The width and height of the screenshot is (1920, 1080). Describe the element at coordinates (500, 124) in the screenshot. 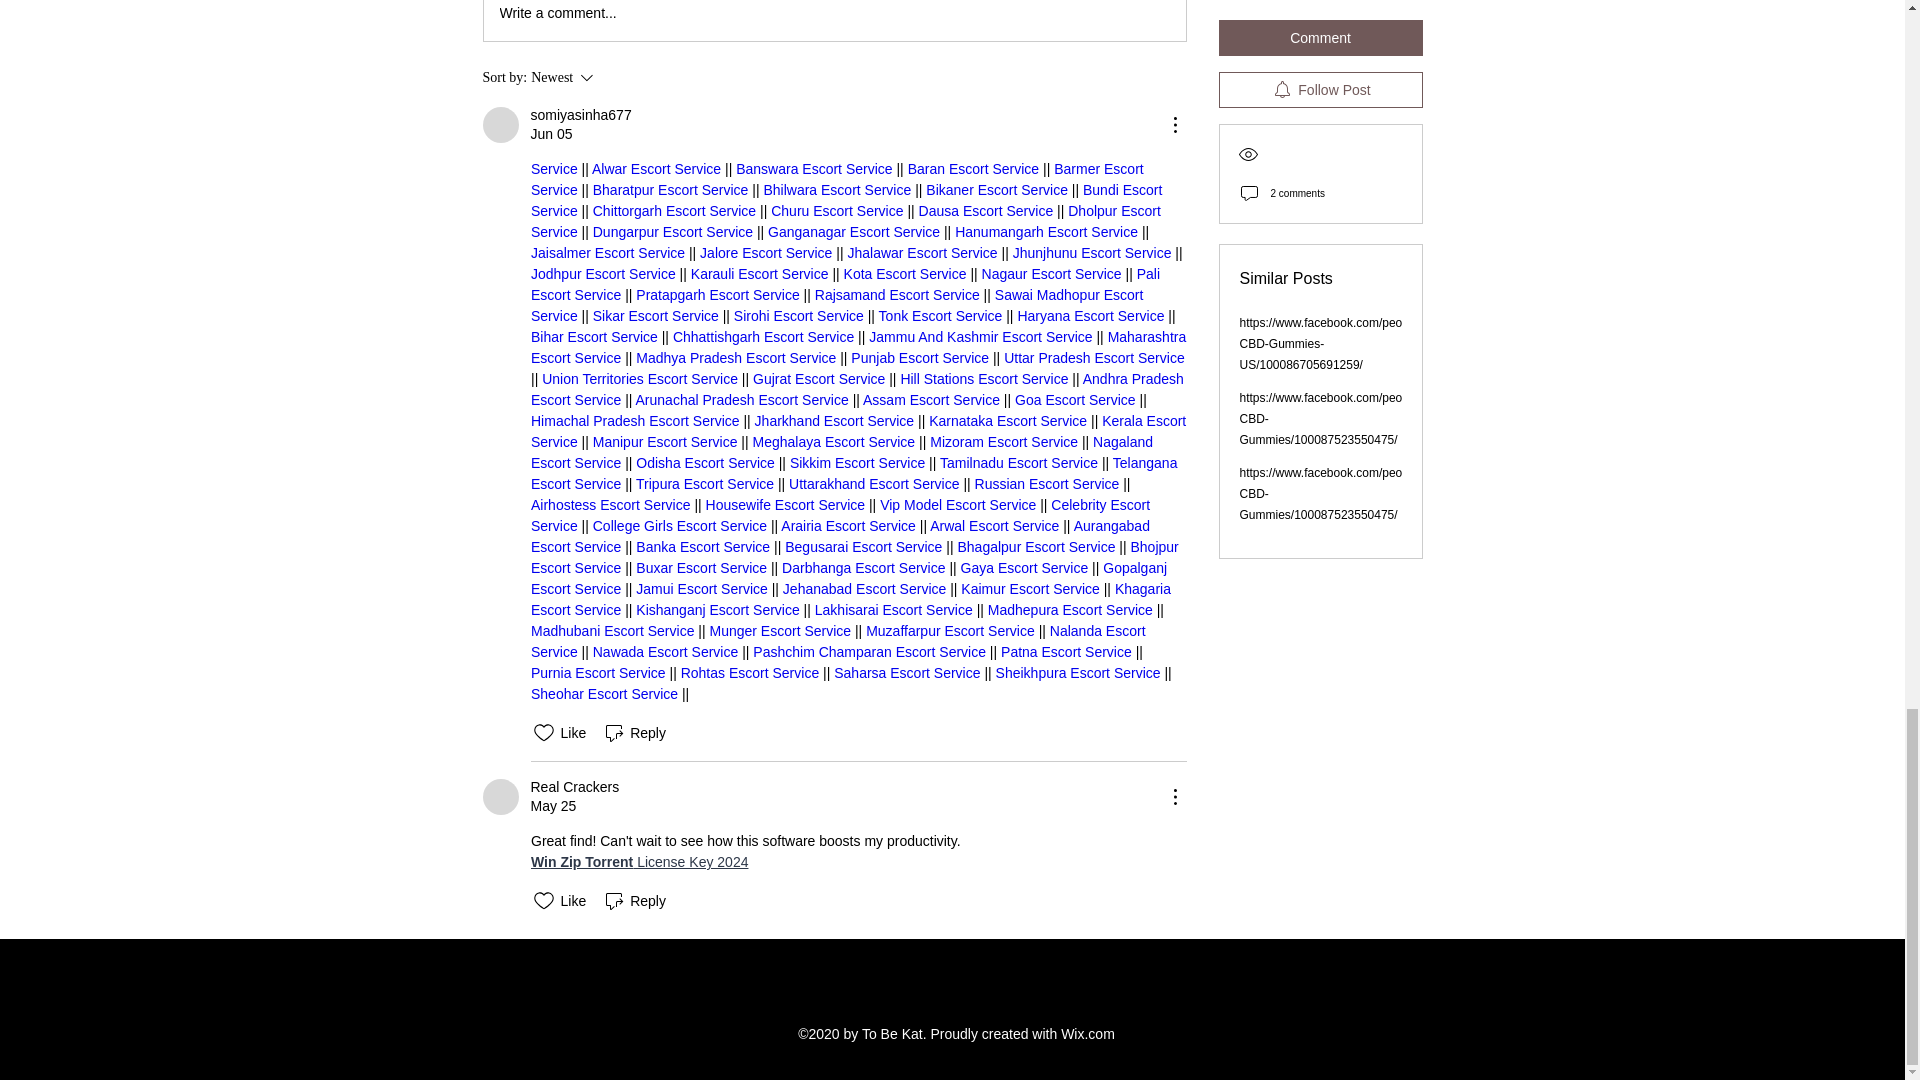

I see `somiyasinha677` at that location.